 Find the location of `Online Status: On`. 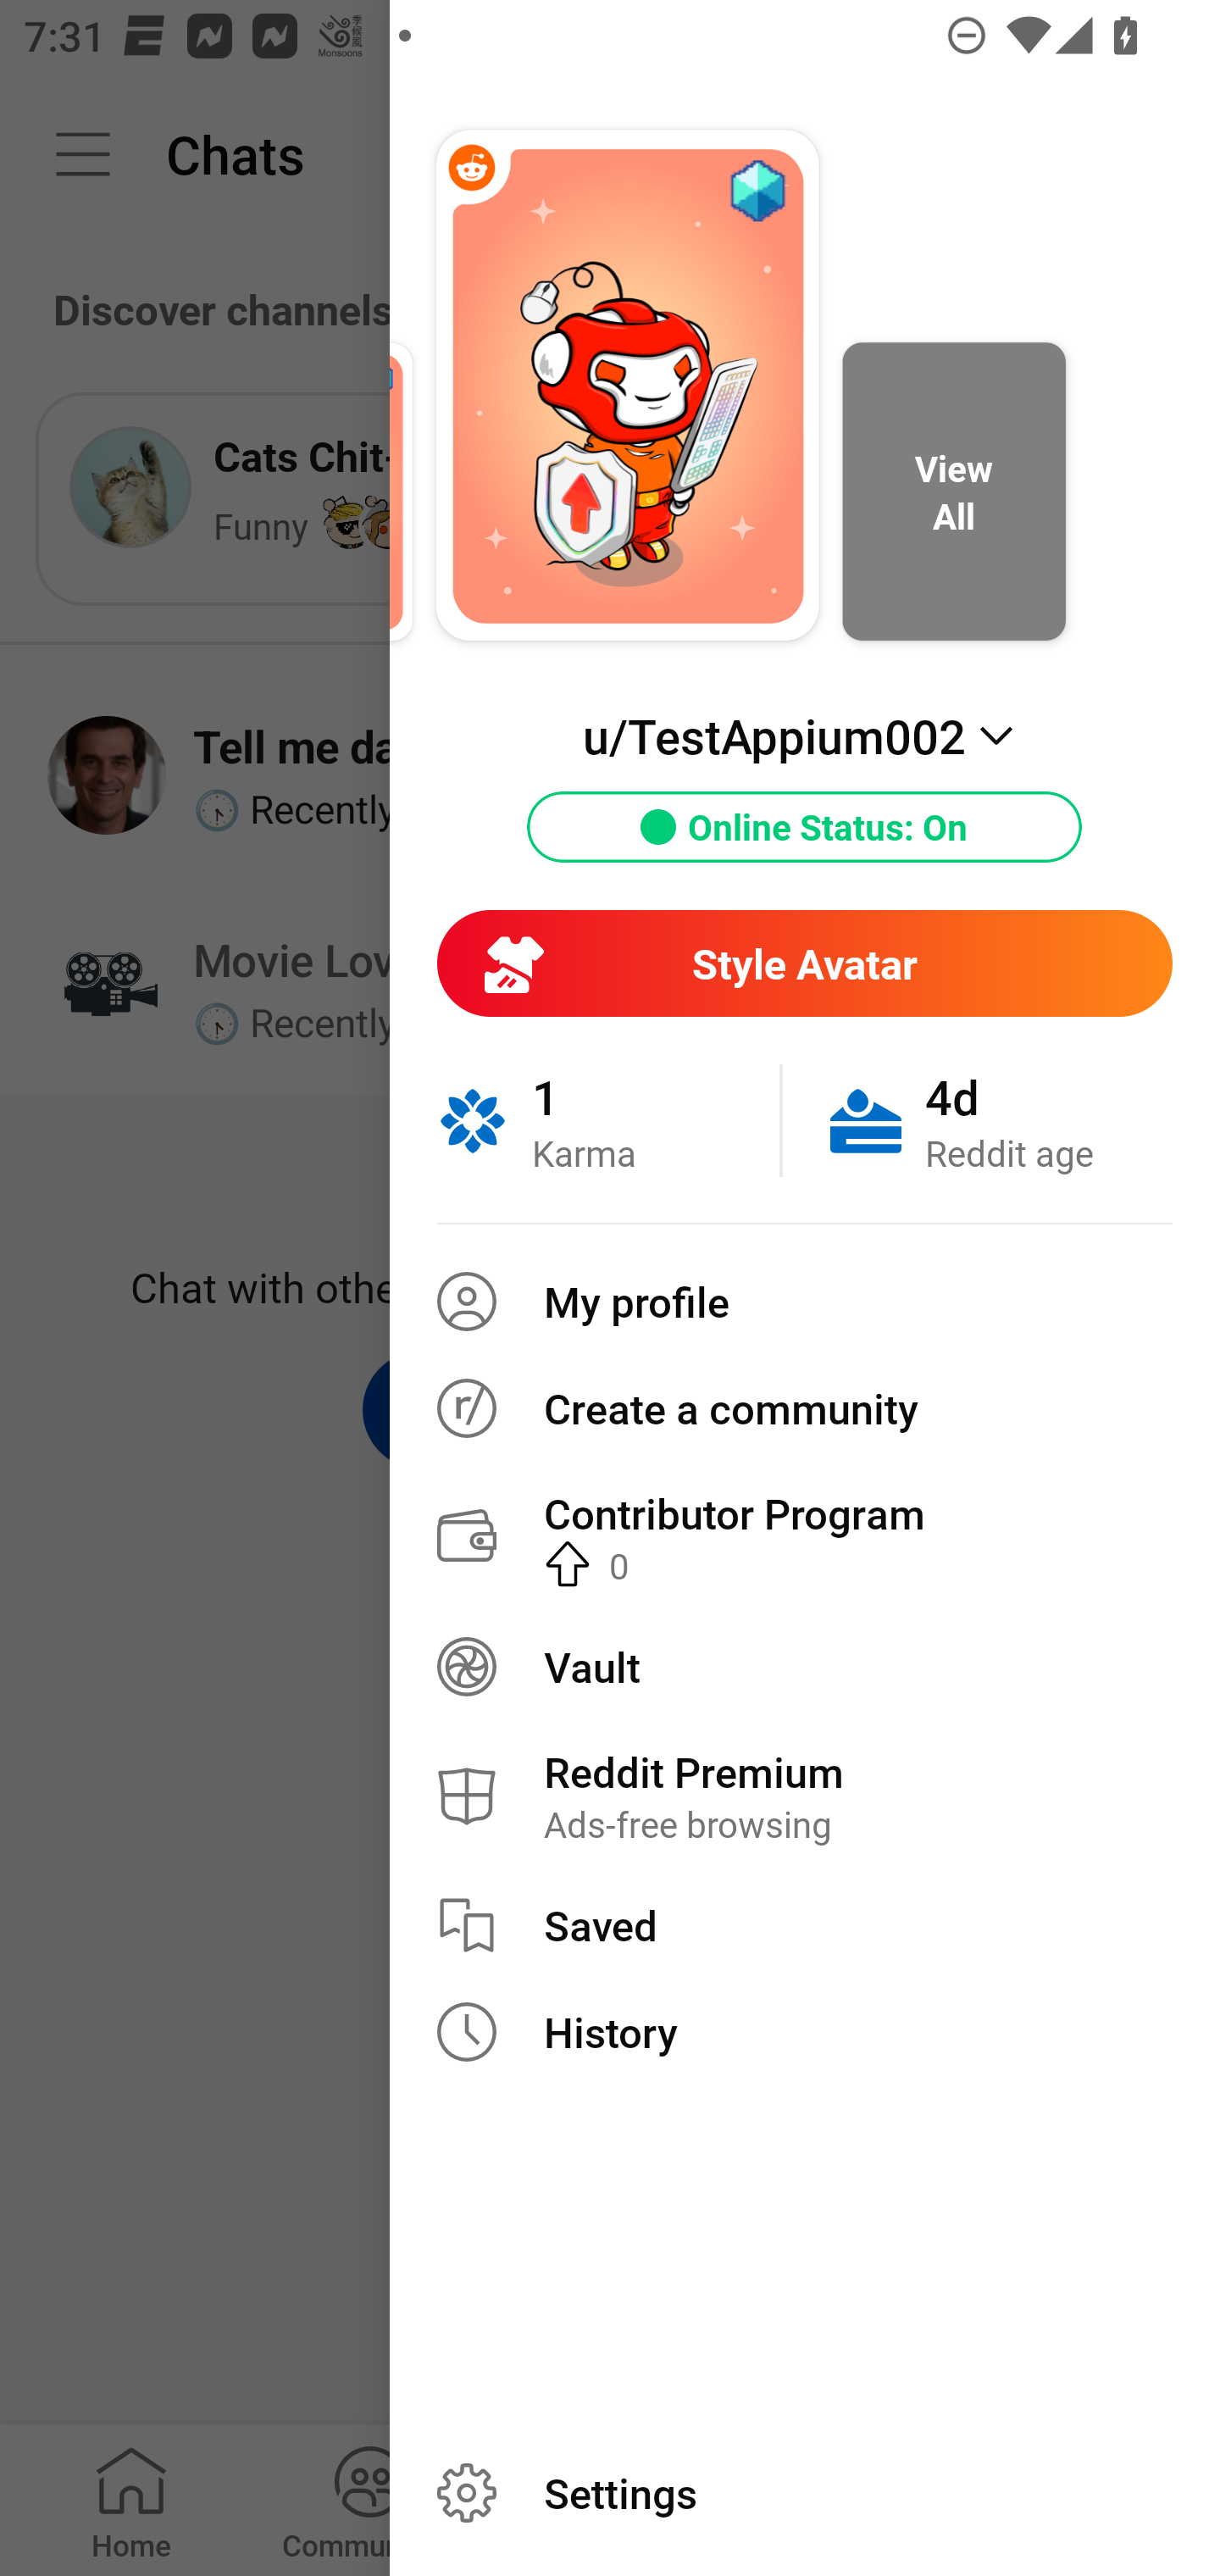

Online Status: On is located at coordinates (805, 827).